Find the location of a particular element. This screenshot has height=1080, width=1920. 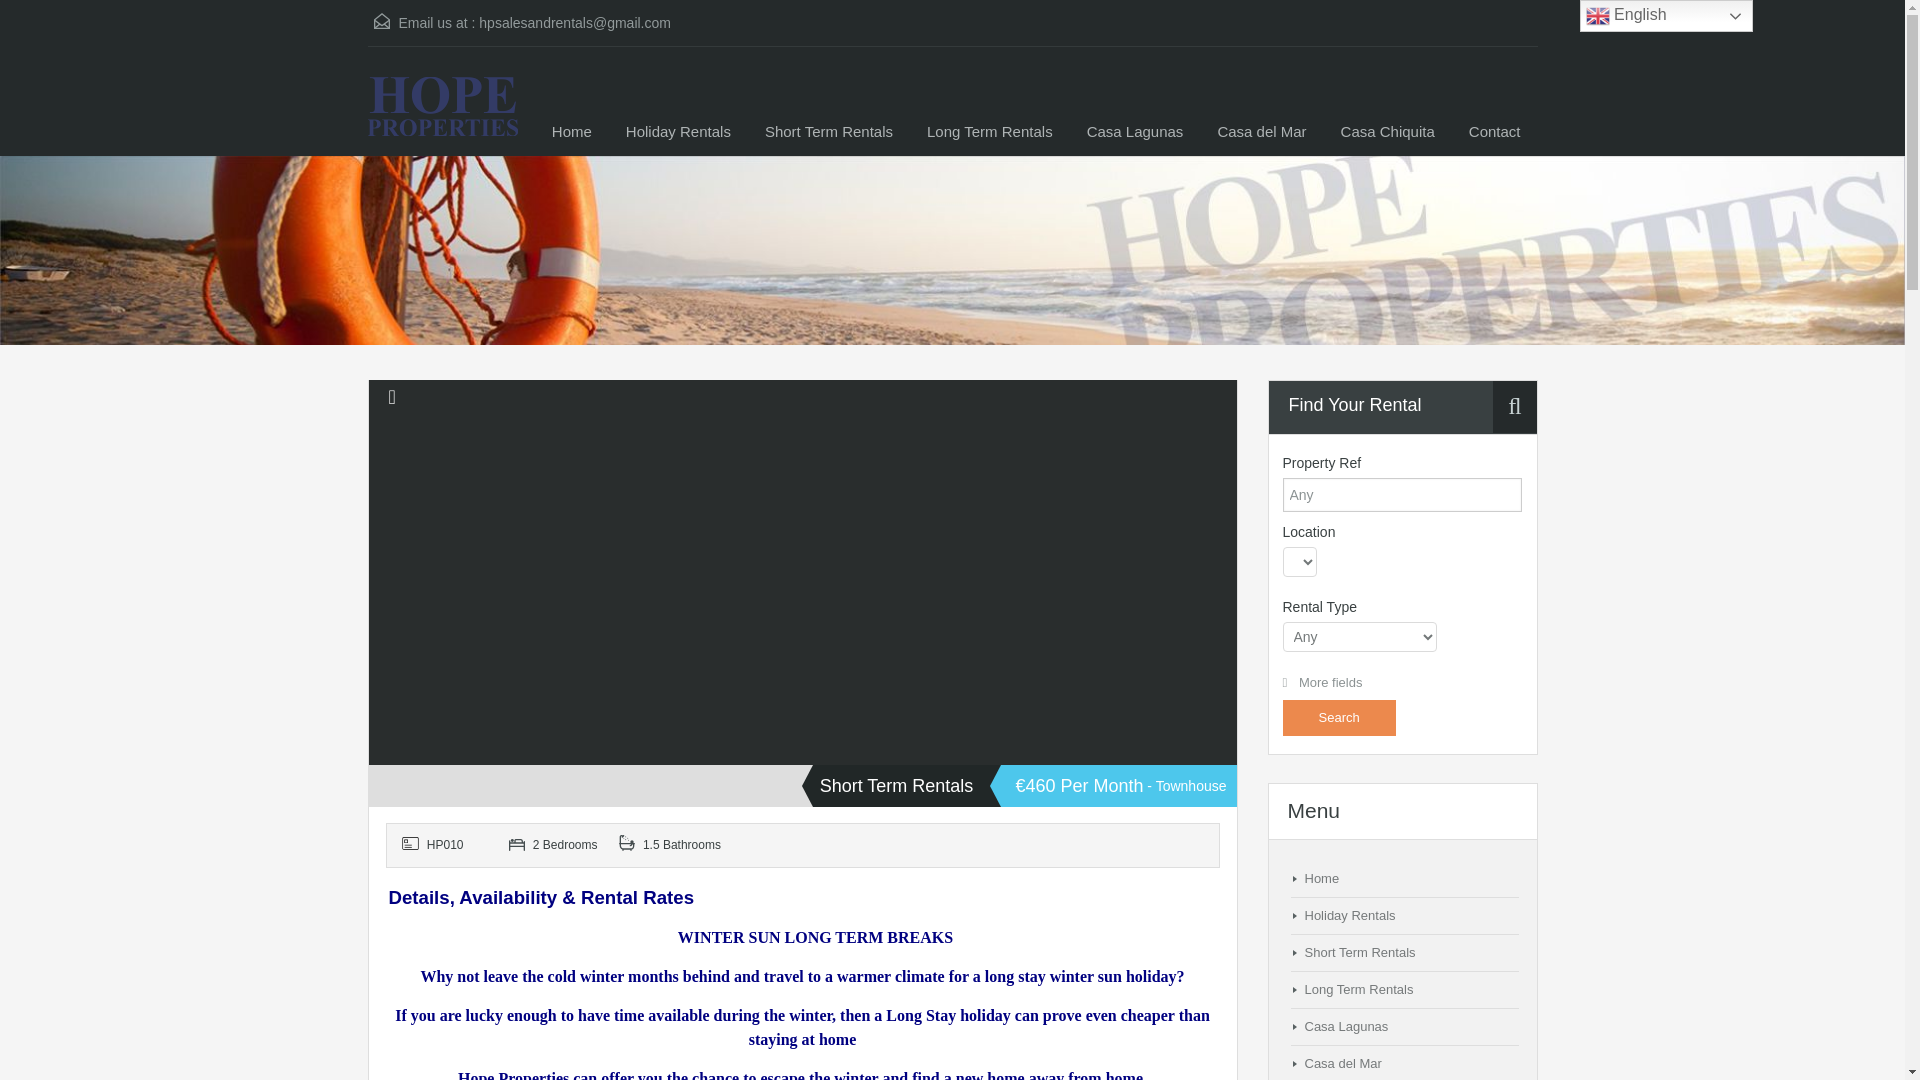

Casa Chiquita is located at coordinates (1388, 132).